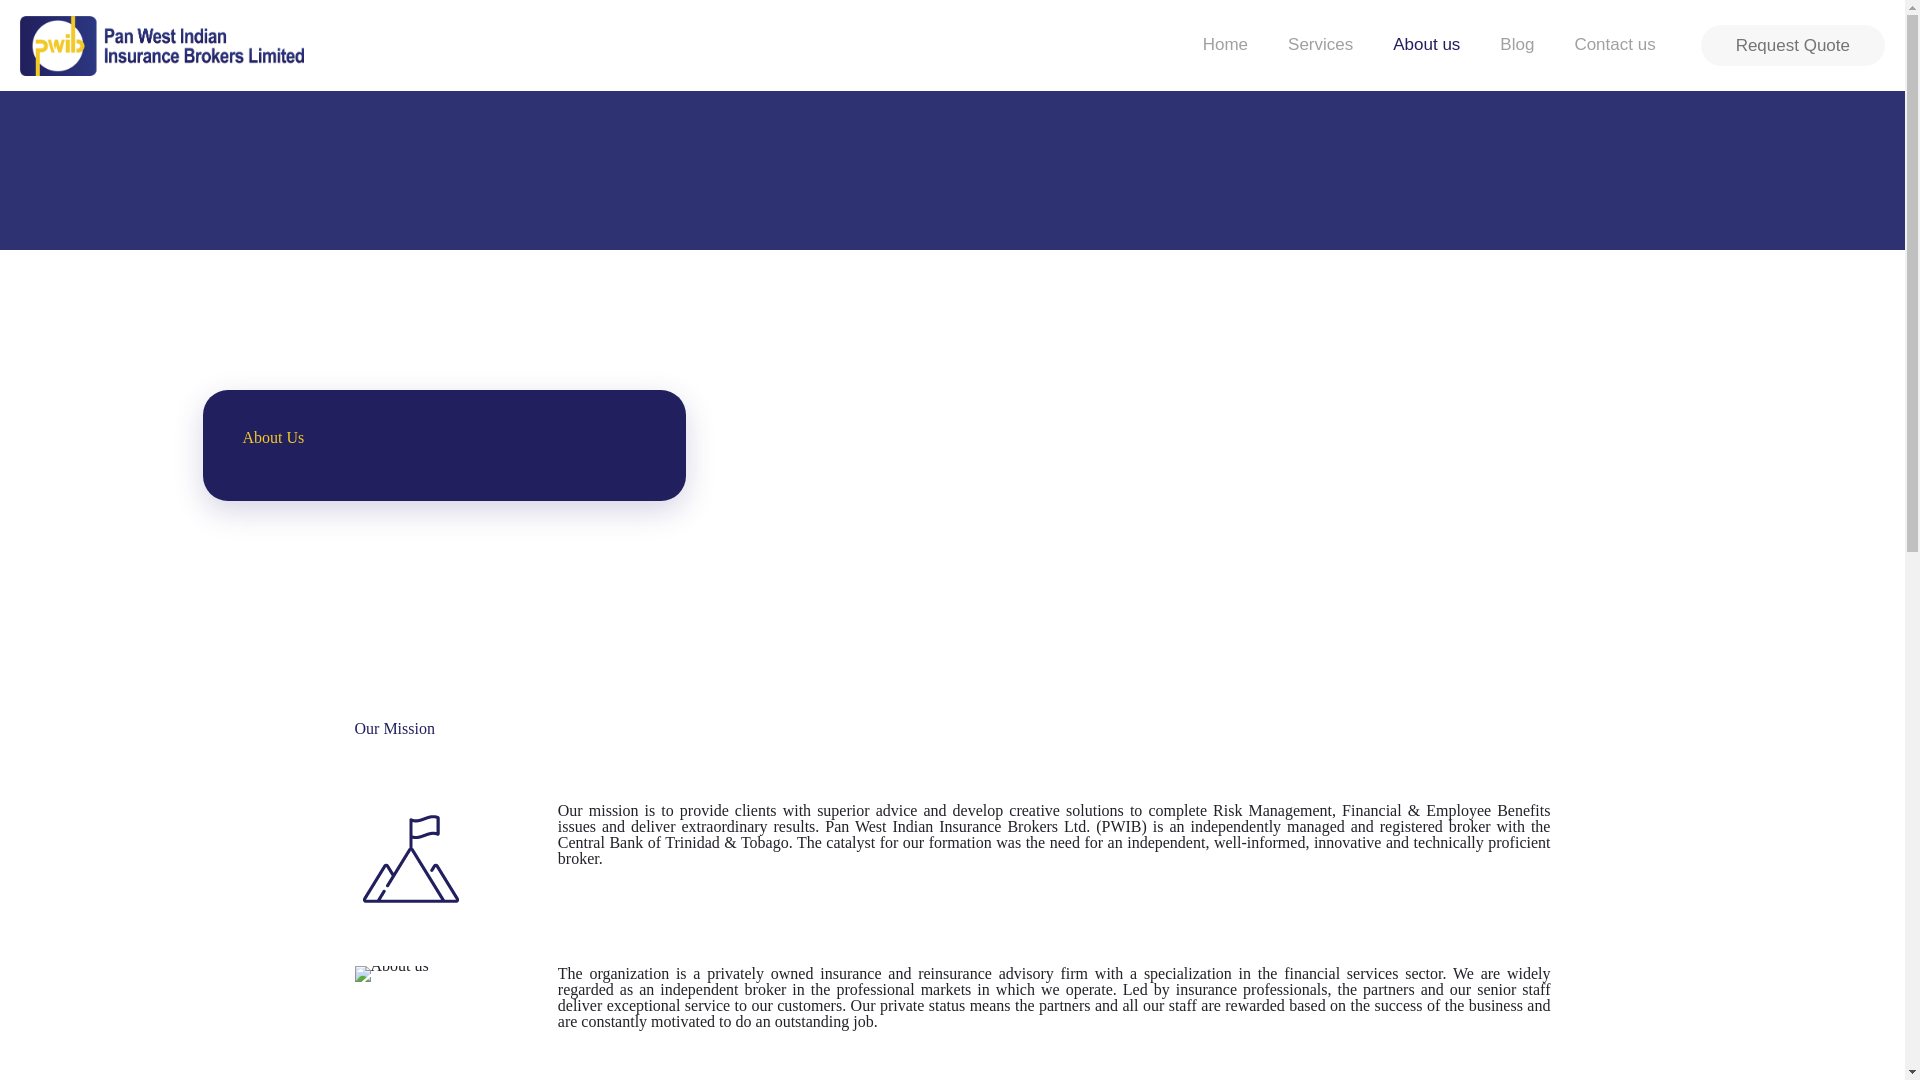 This screenshot has width=1920, height=1080. What do you see at coordinates (1224, 44) in the screenshot?
I see `Home` at bounding box center [1224, 44].